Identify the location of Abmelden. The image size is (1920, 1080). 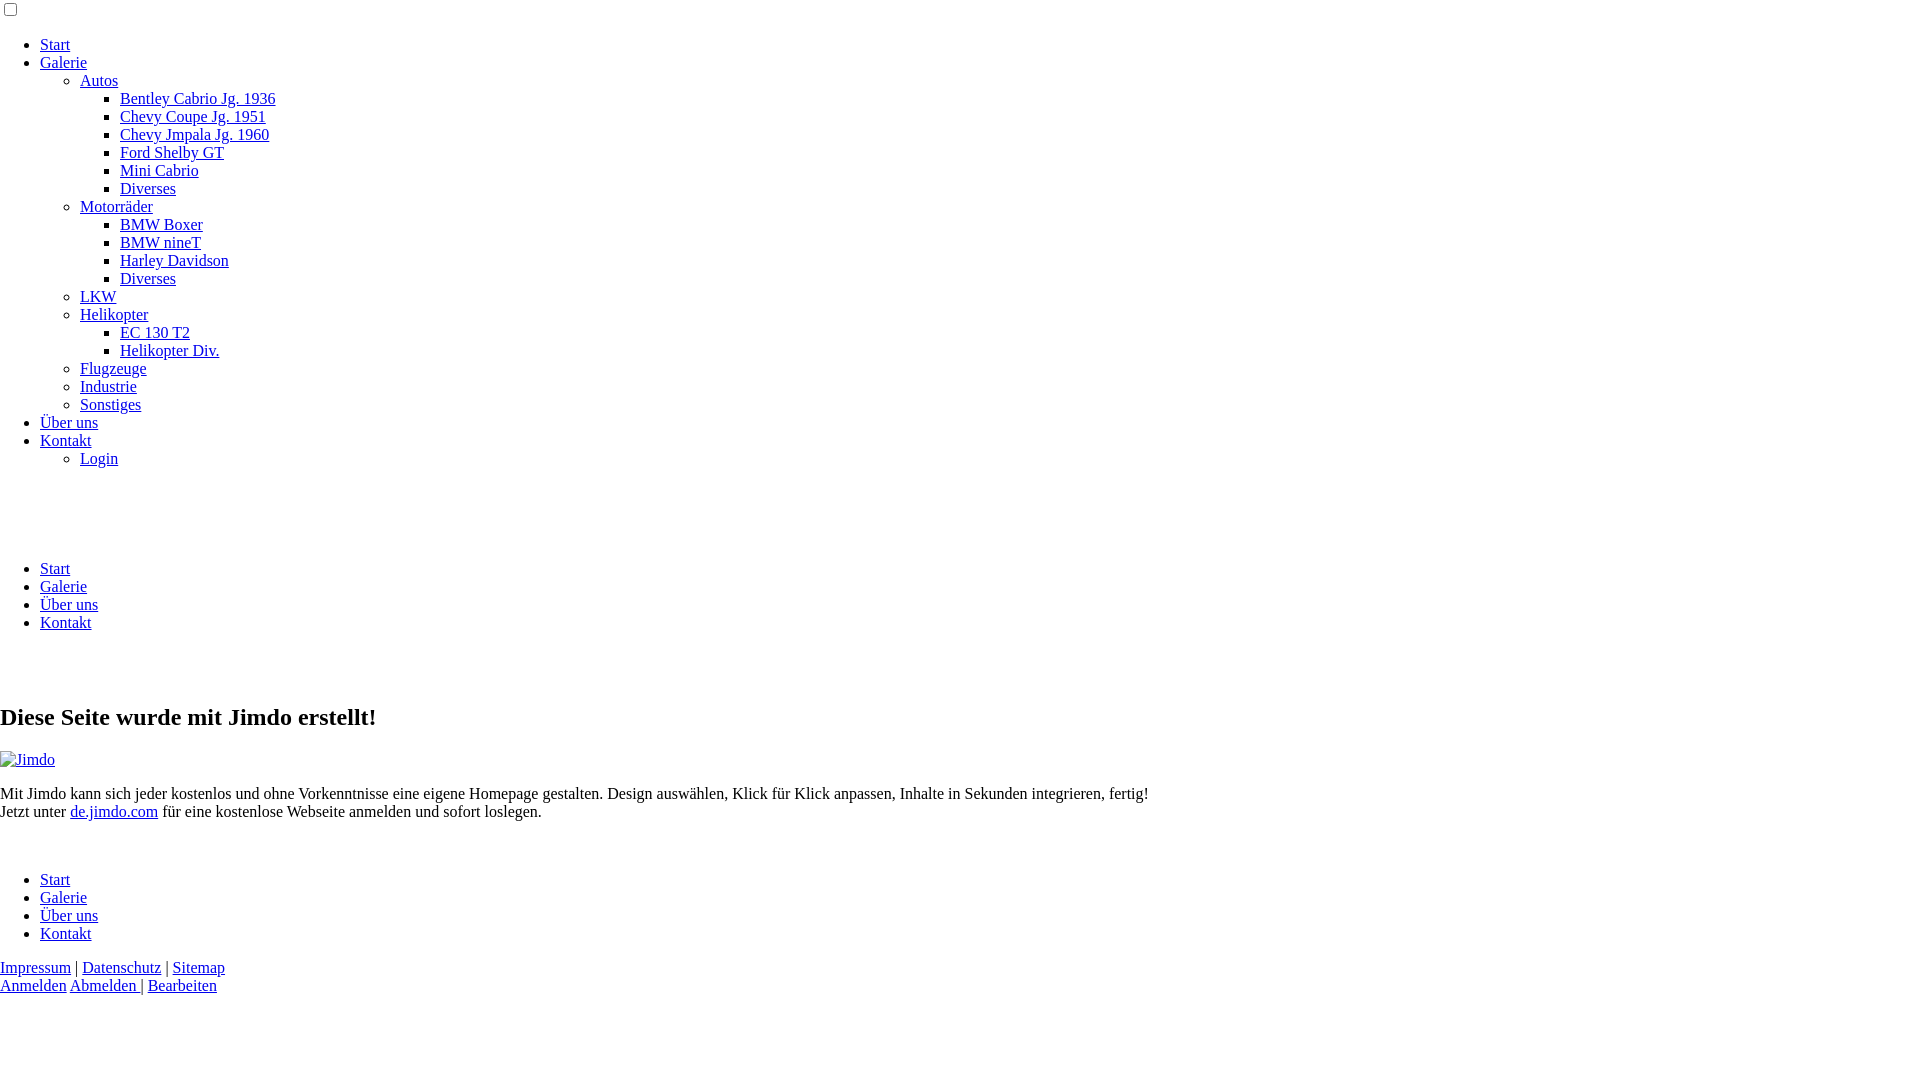
(106, 986).